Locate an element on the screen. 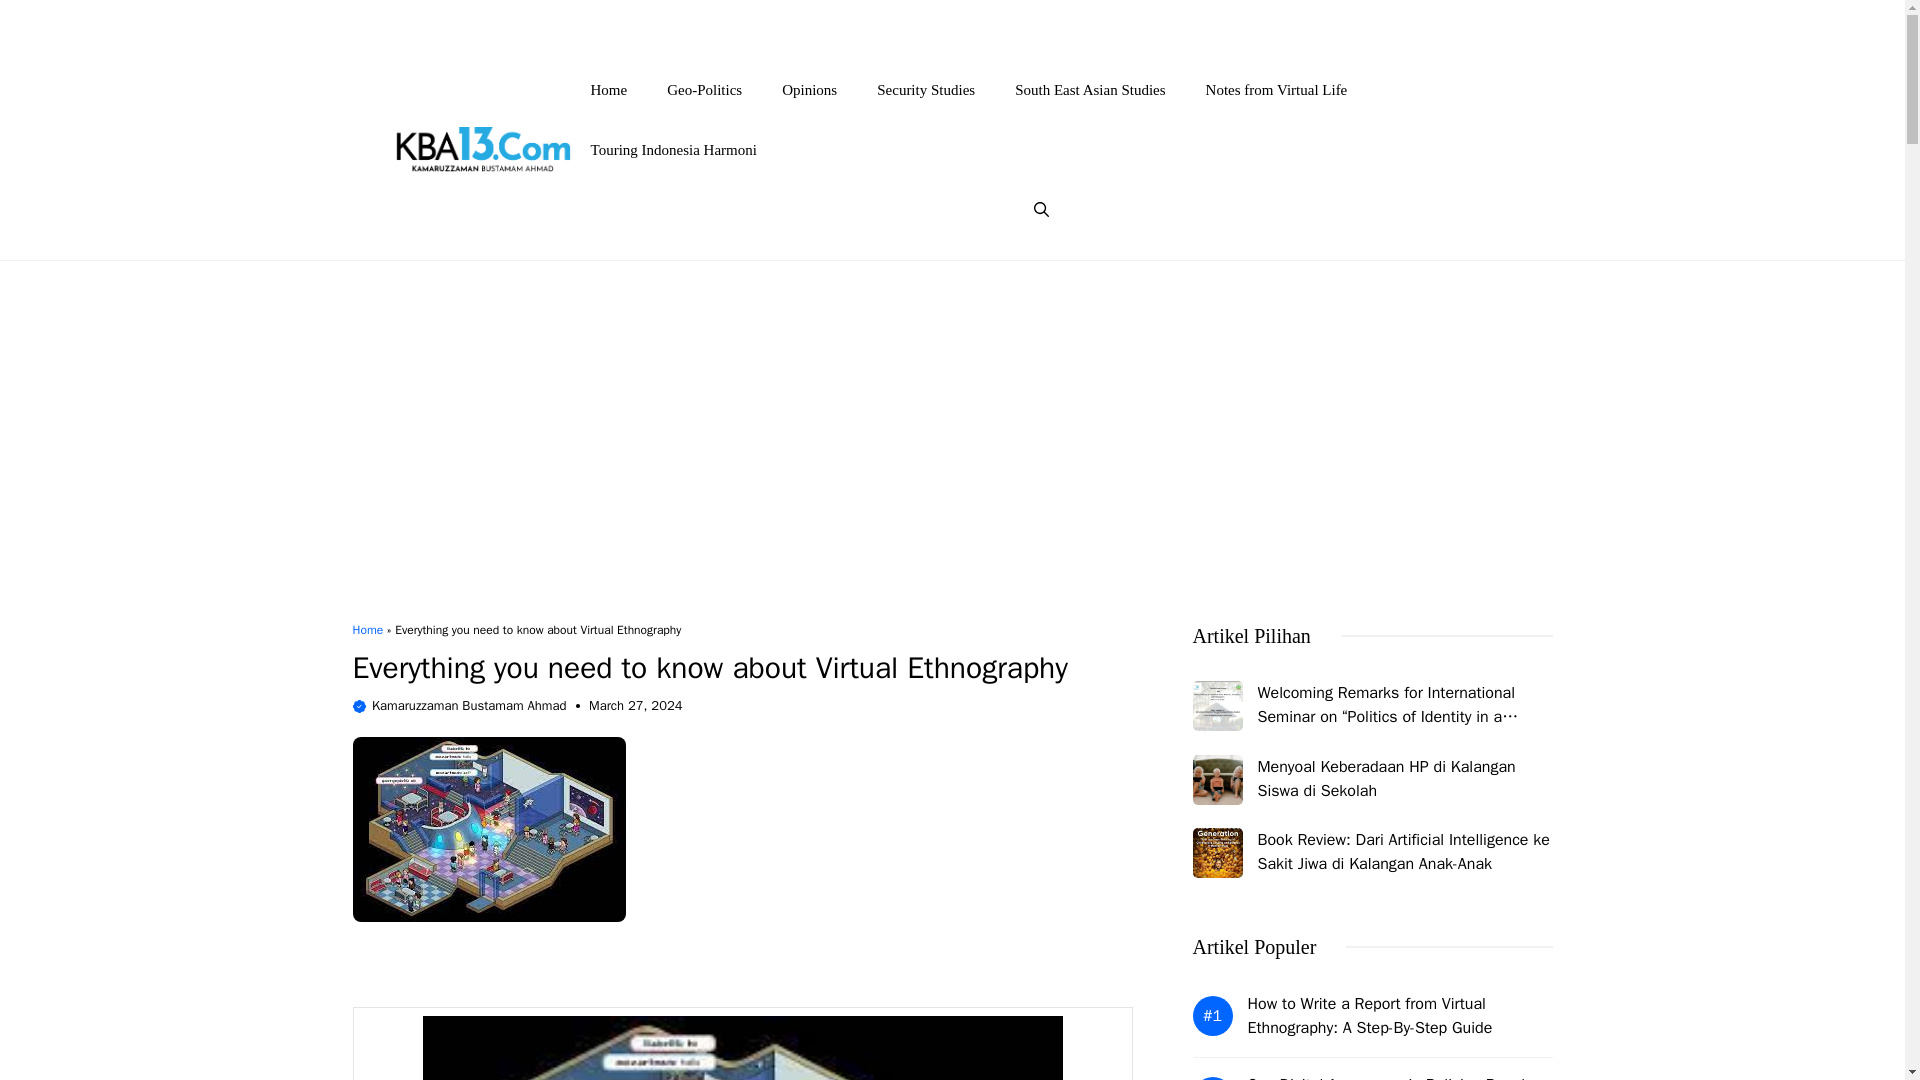 The width and height of the screenshot is (1920, 1080). Notes from Virtual Life is located at coordinates (1276, 90).